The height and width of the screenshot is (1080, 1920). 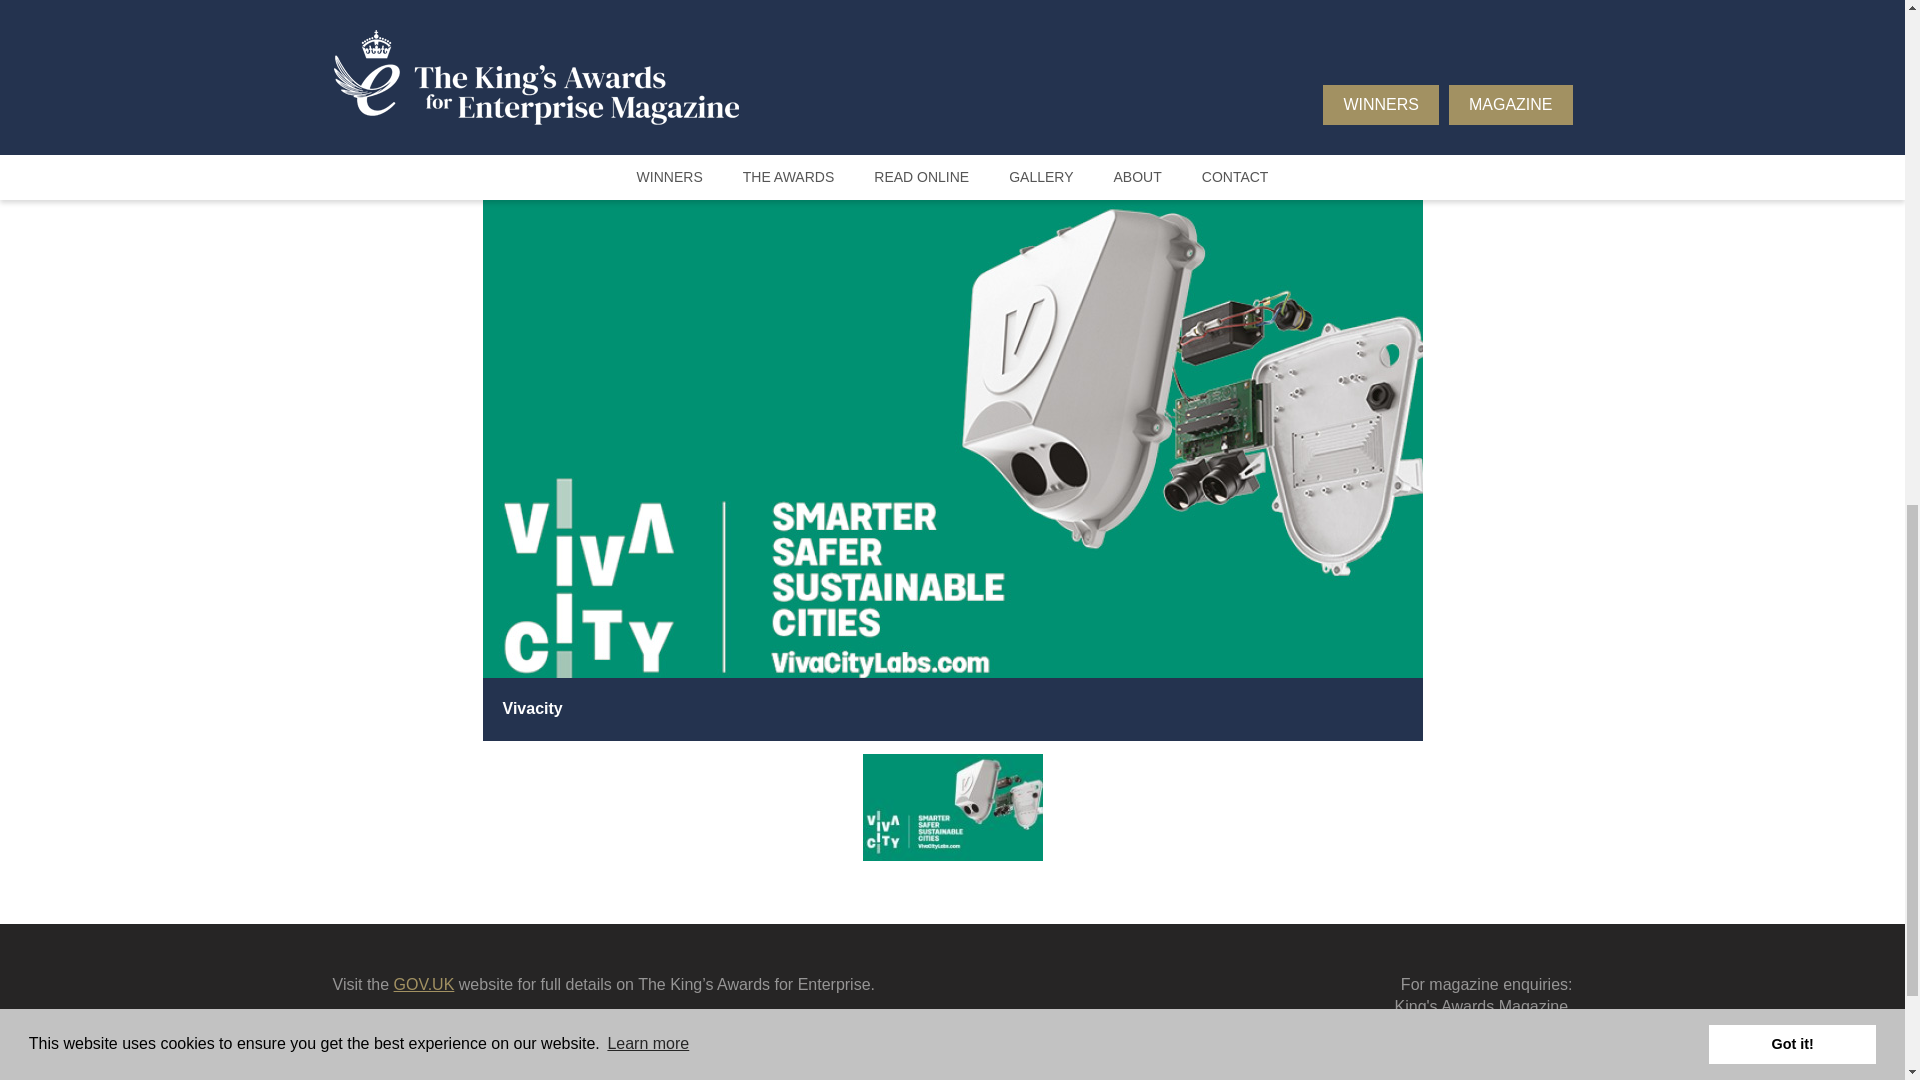 What do you see at coordinates (438, 1070) in the screenshot?
I see `FOLLOW ON TWITTER` at bounding box center [438, 1070].